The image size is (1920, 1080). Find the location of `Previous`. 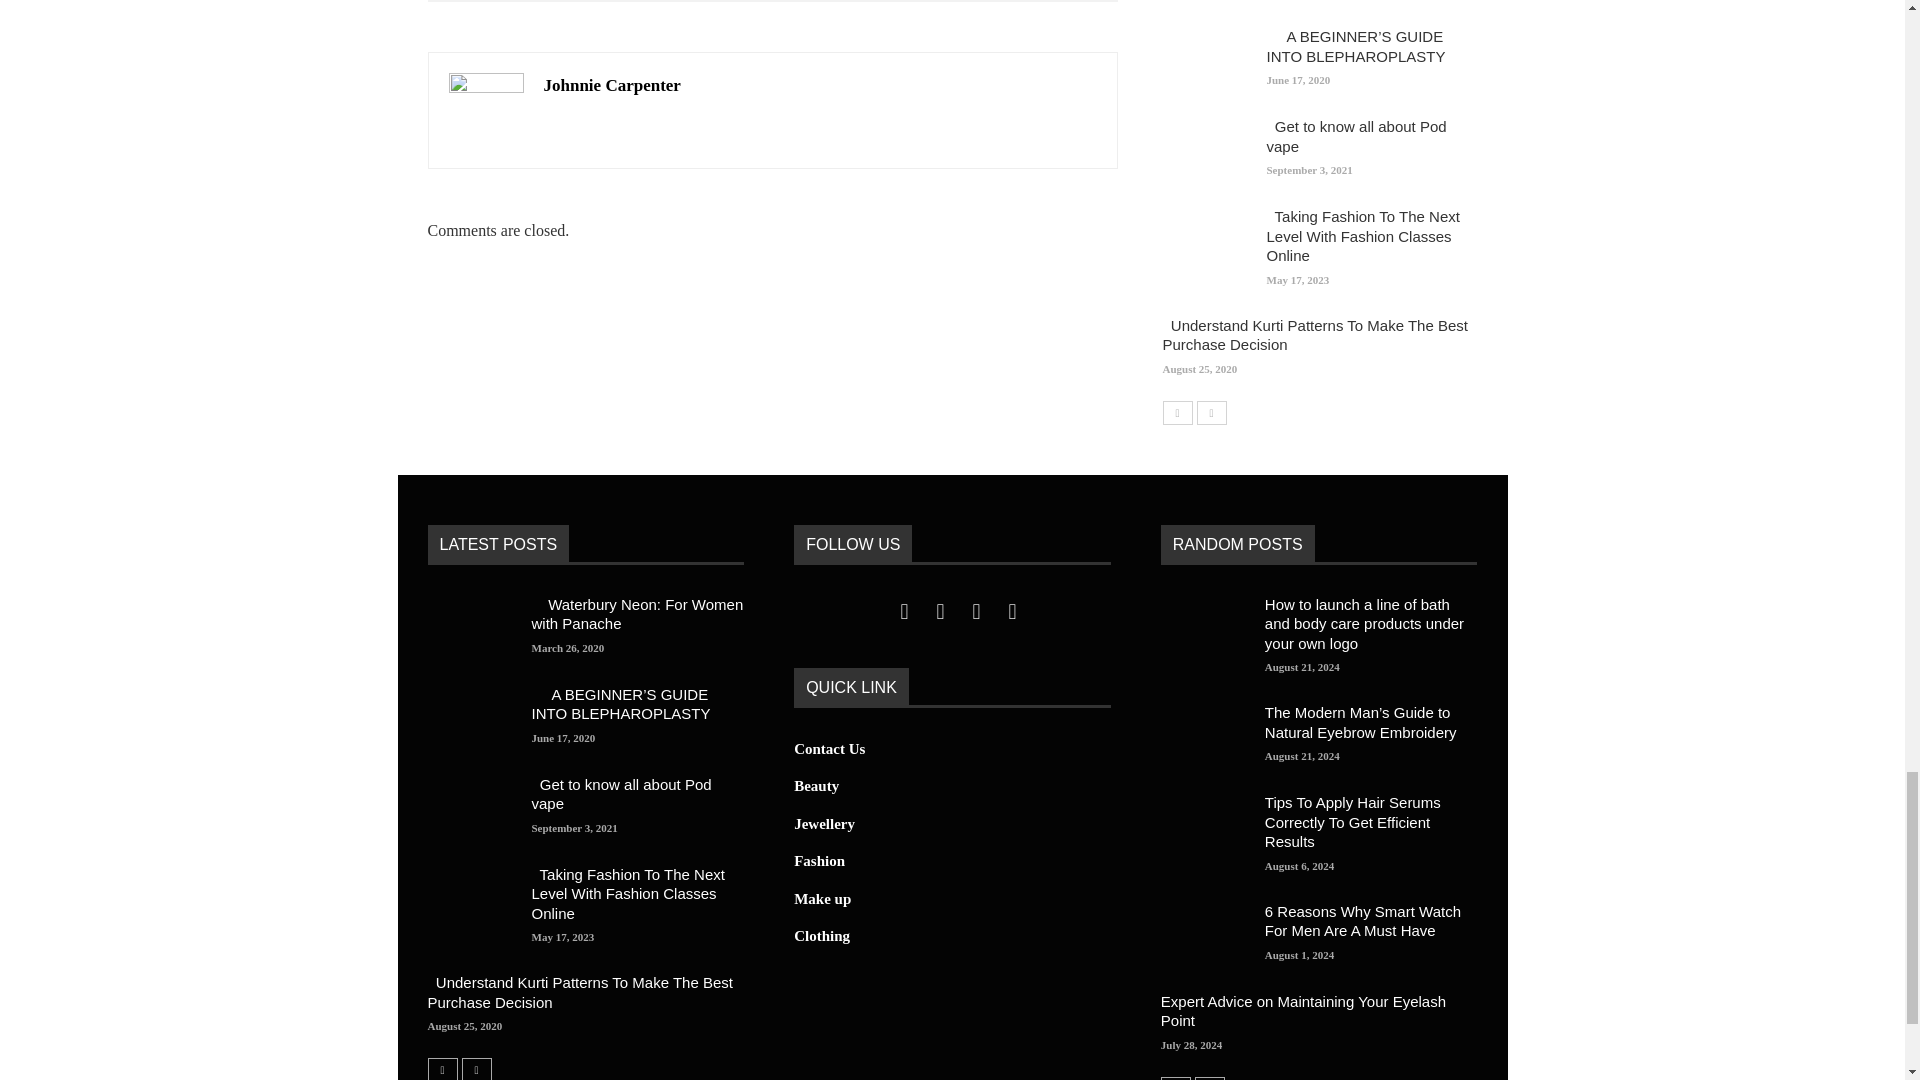

Previous is located at coordinates (1176, 1078).